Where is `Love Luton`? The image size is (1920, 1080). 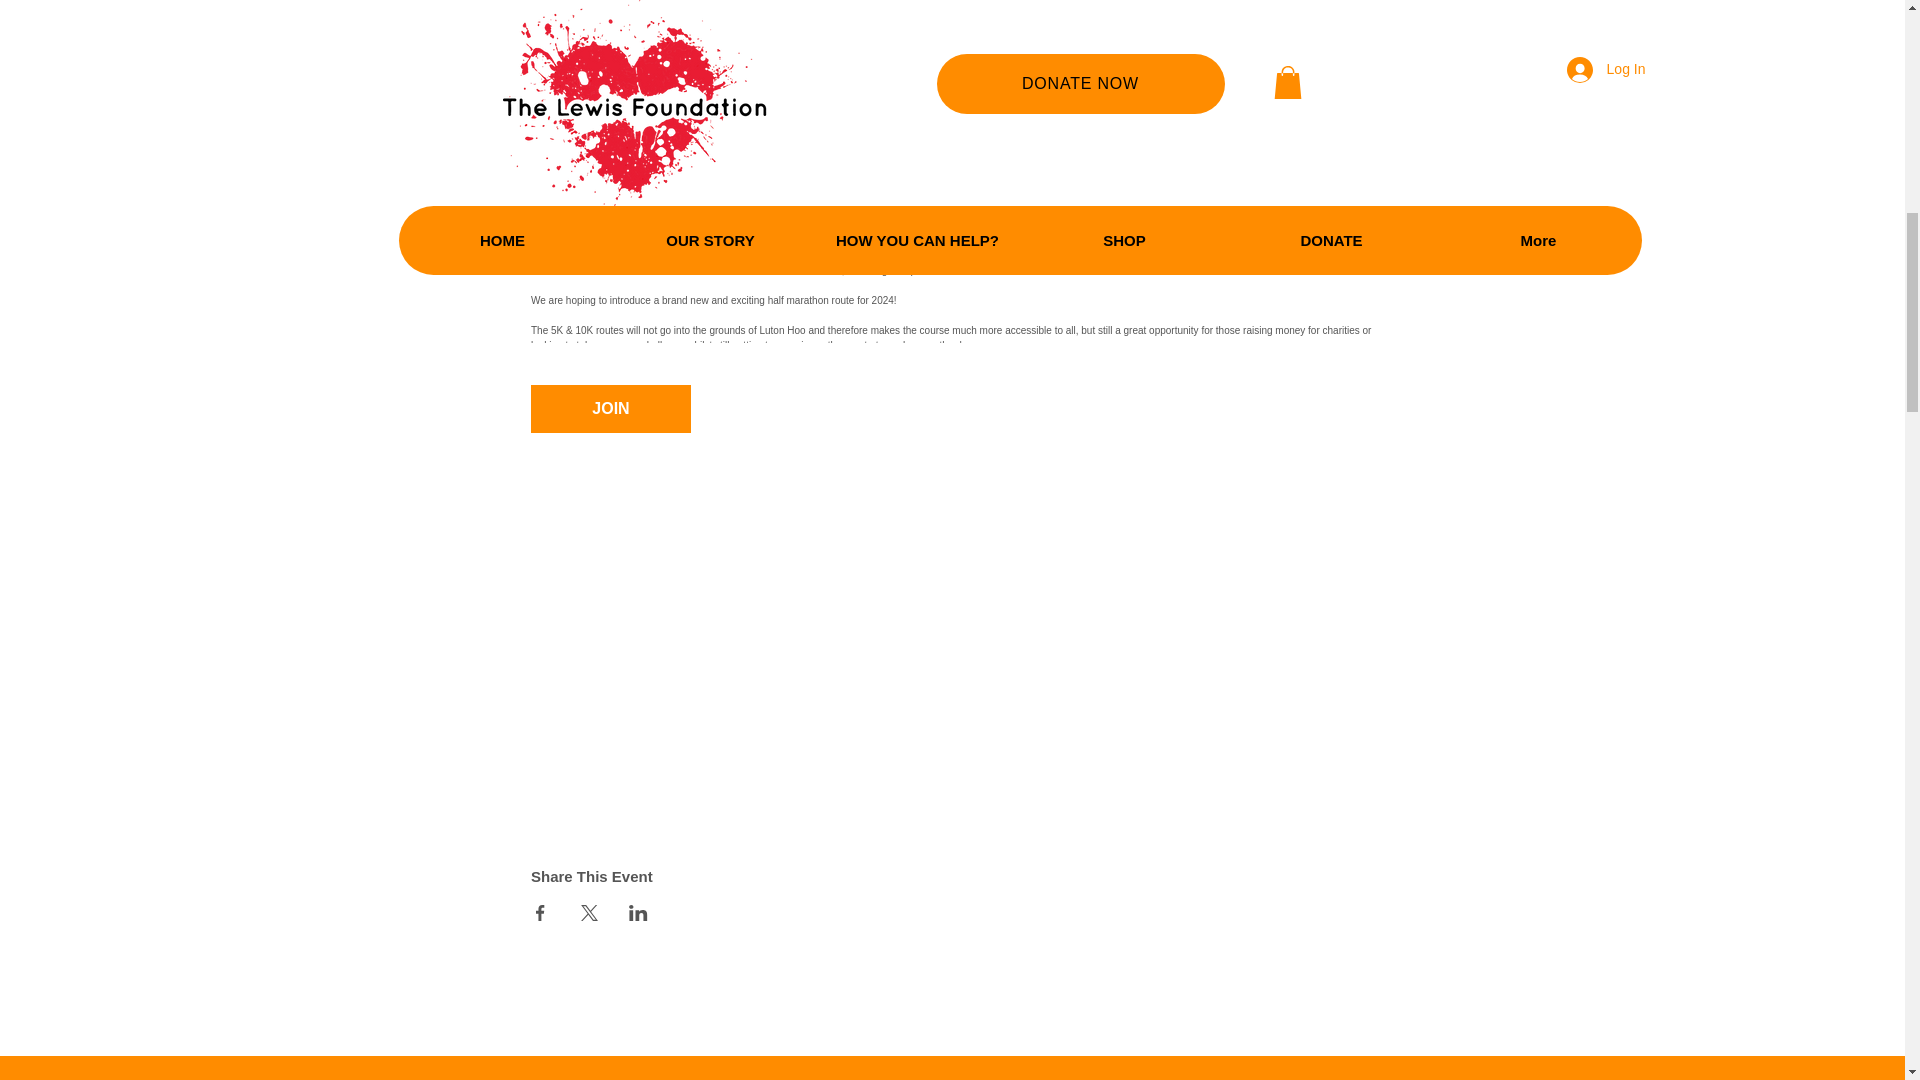 Love Luton is located at coordinates (556, 240).